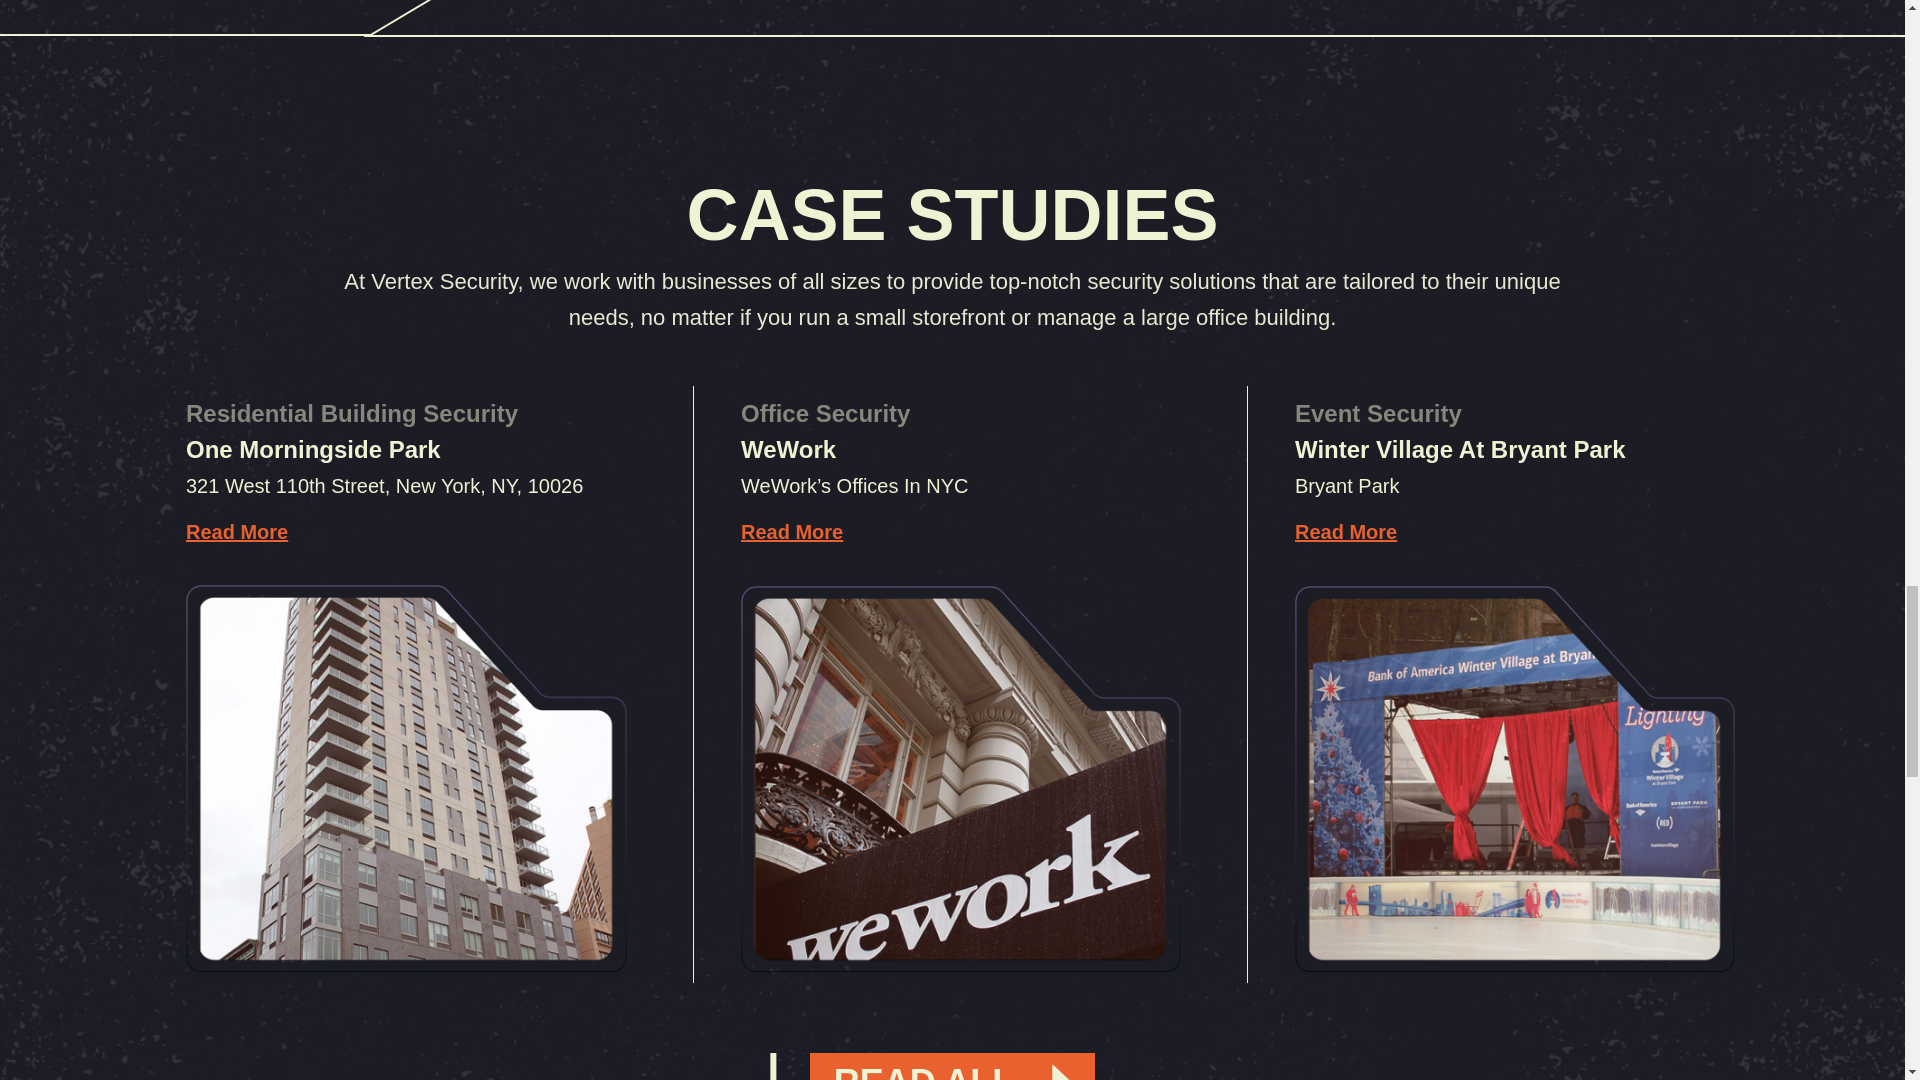 This screenshot has width=1920, height=1080. Describe the element at coordinates (314, 450) in the screenshot. I see `One Morningside Park` at that location.